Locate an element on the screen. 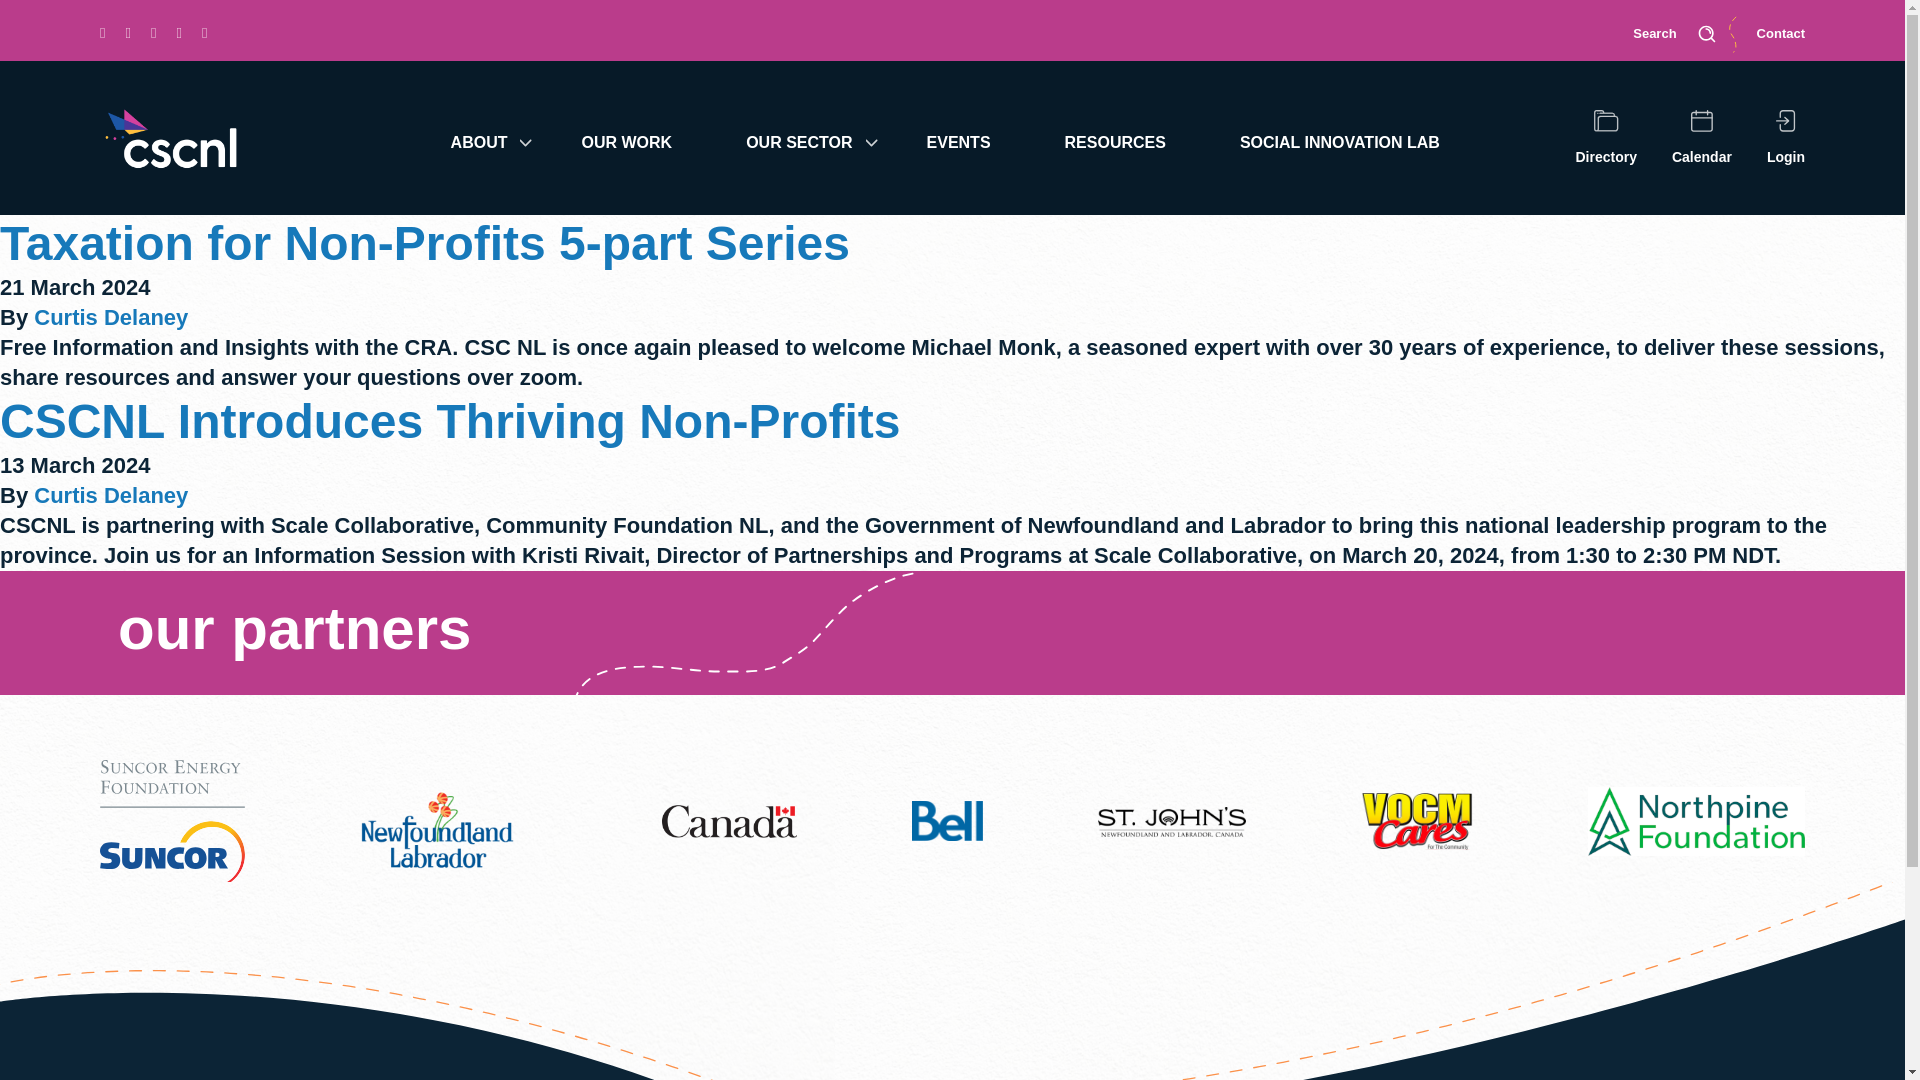 The height and width of the screenshot is (1080, 1920). Search is located at coordinates (1674, 34).